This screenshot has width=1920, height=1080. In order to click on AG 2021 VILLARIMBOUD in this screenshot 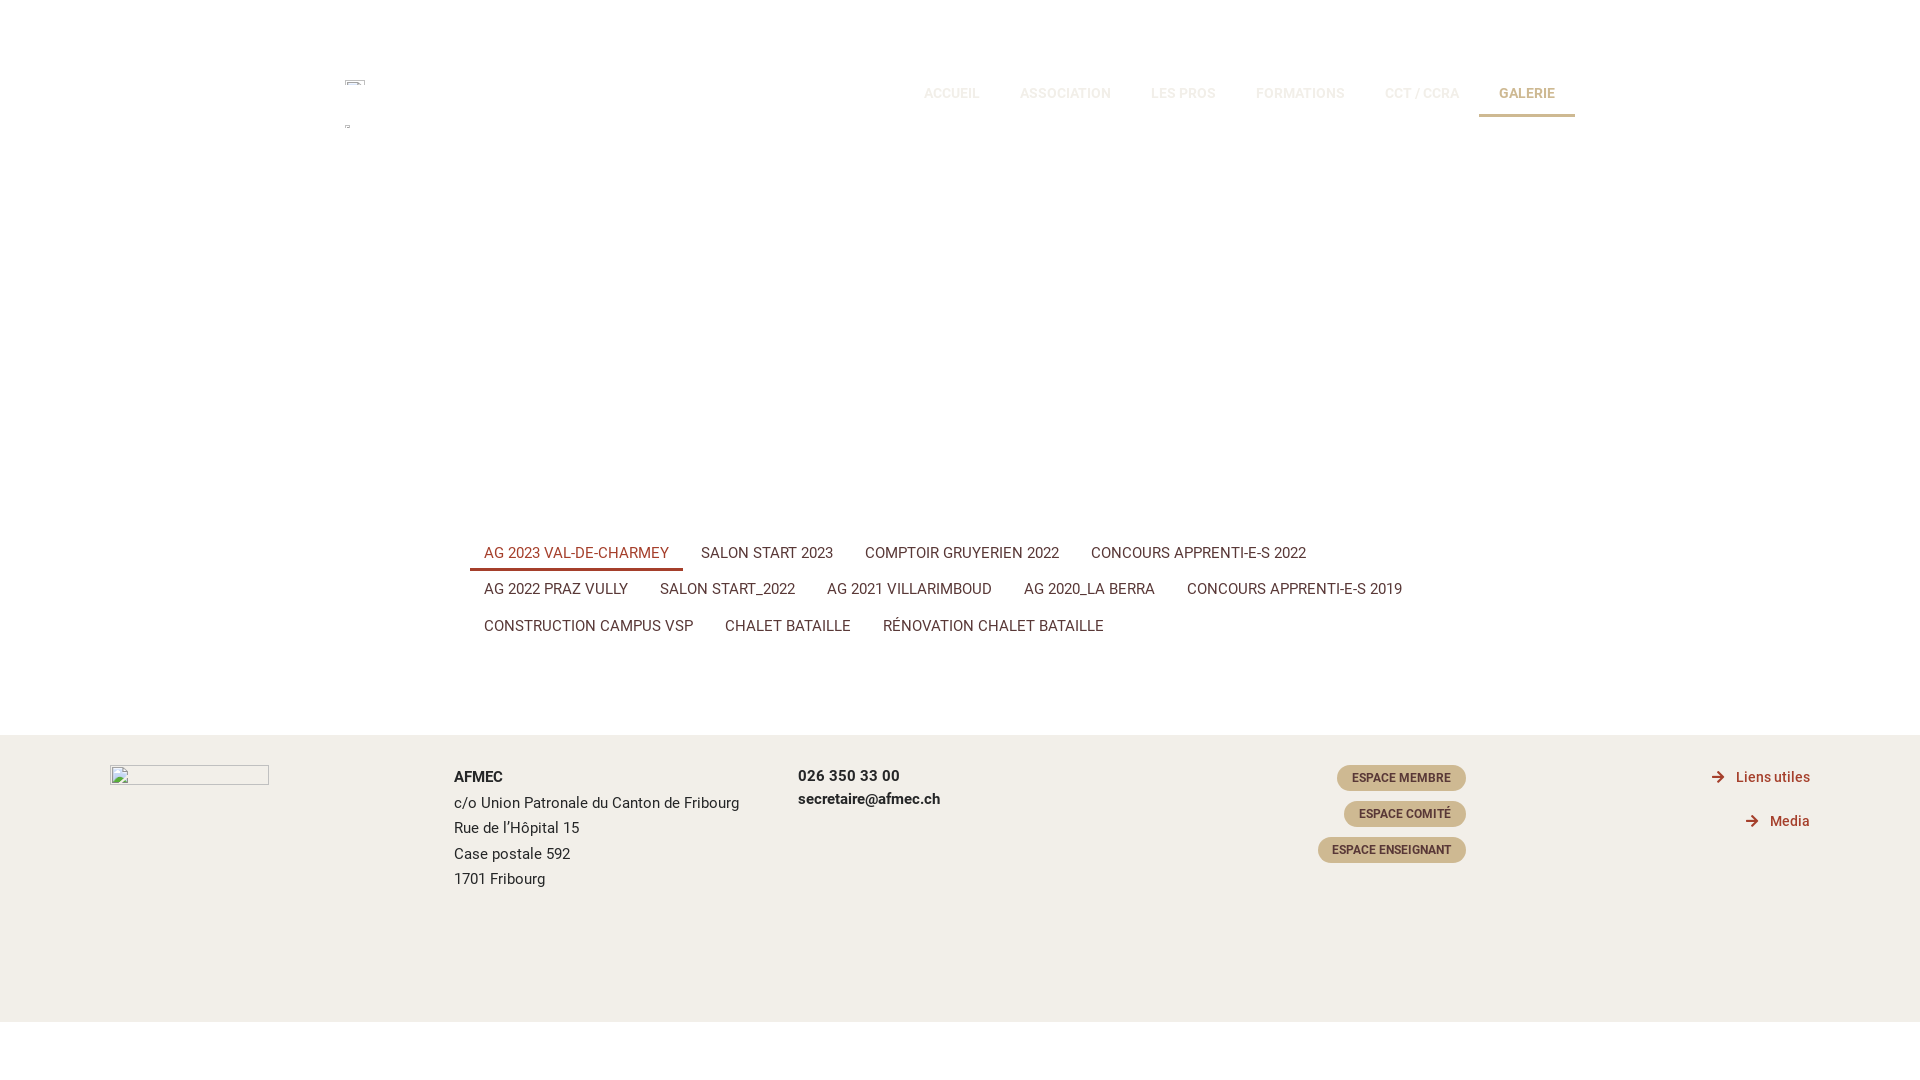, I will do `click(910, 590)`.